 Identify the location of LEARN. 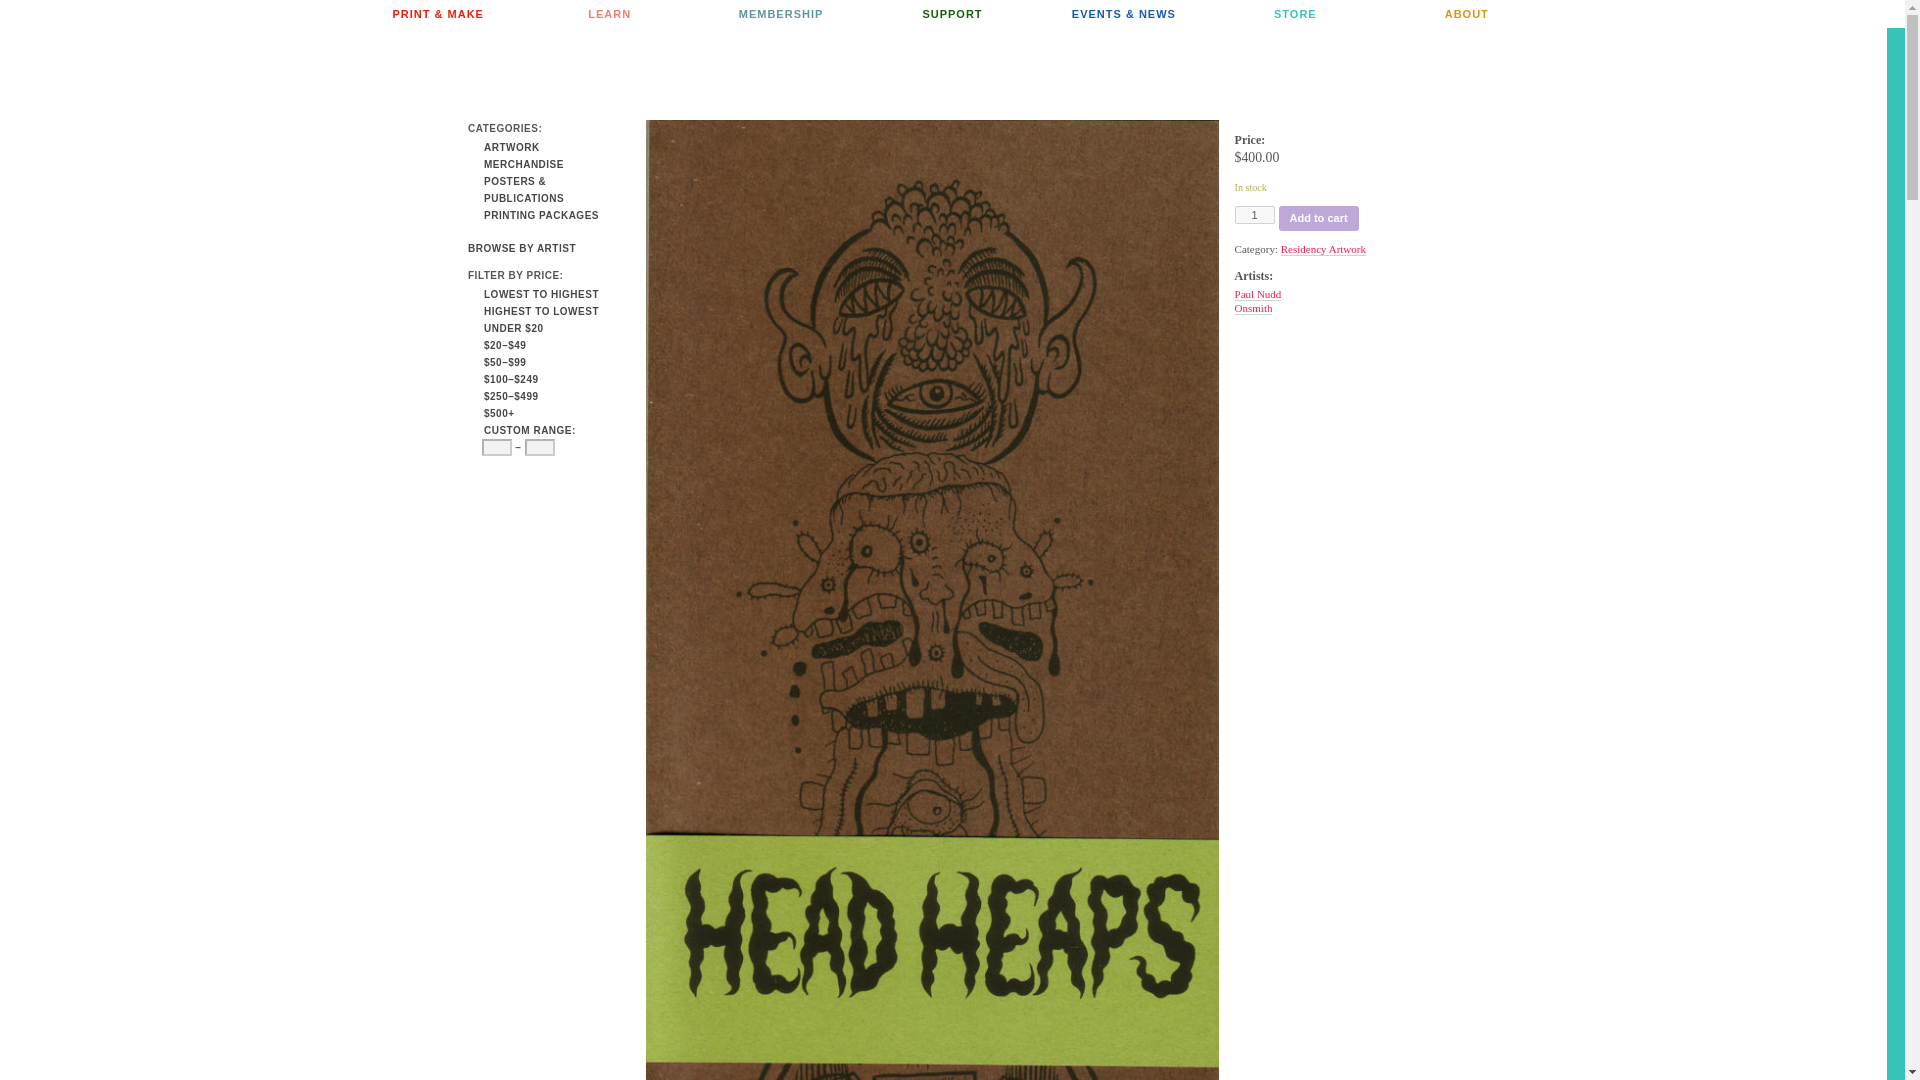
(610, 14).